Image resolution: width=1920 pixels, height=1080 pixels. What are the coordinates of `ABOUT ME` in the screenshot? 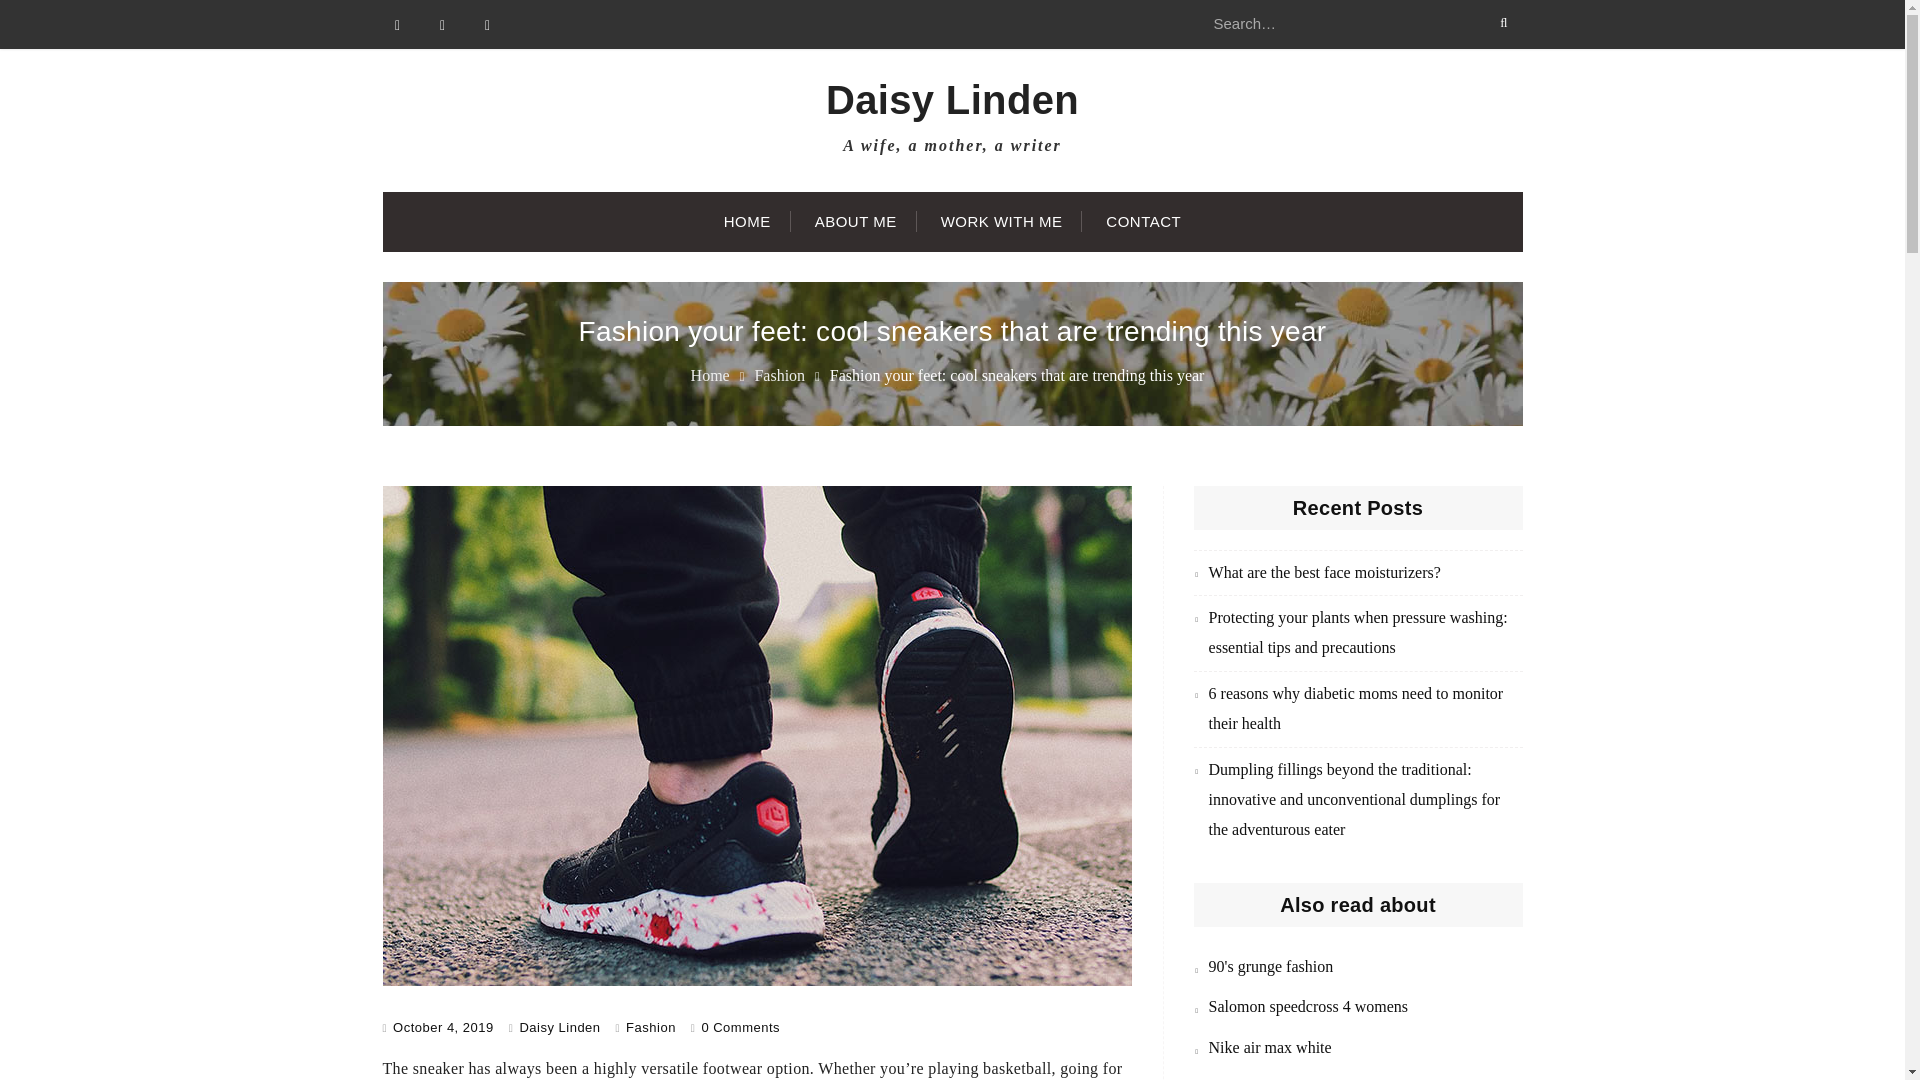 It's located at (856, 222).